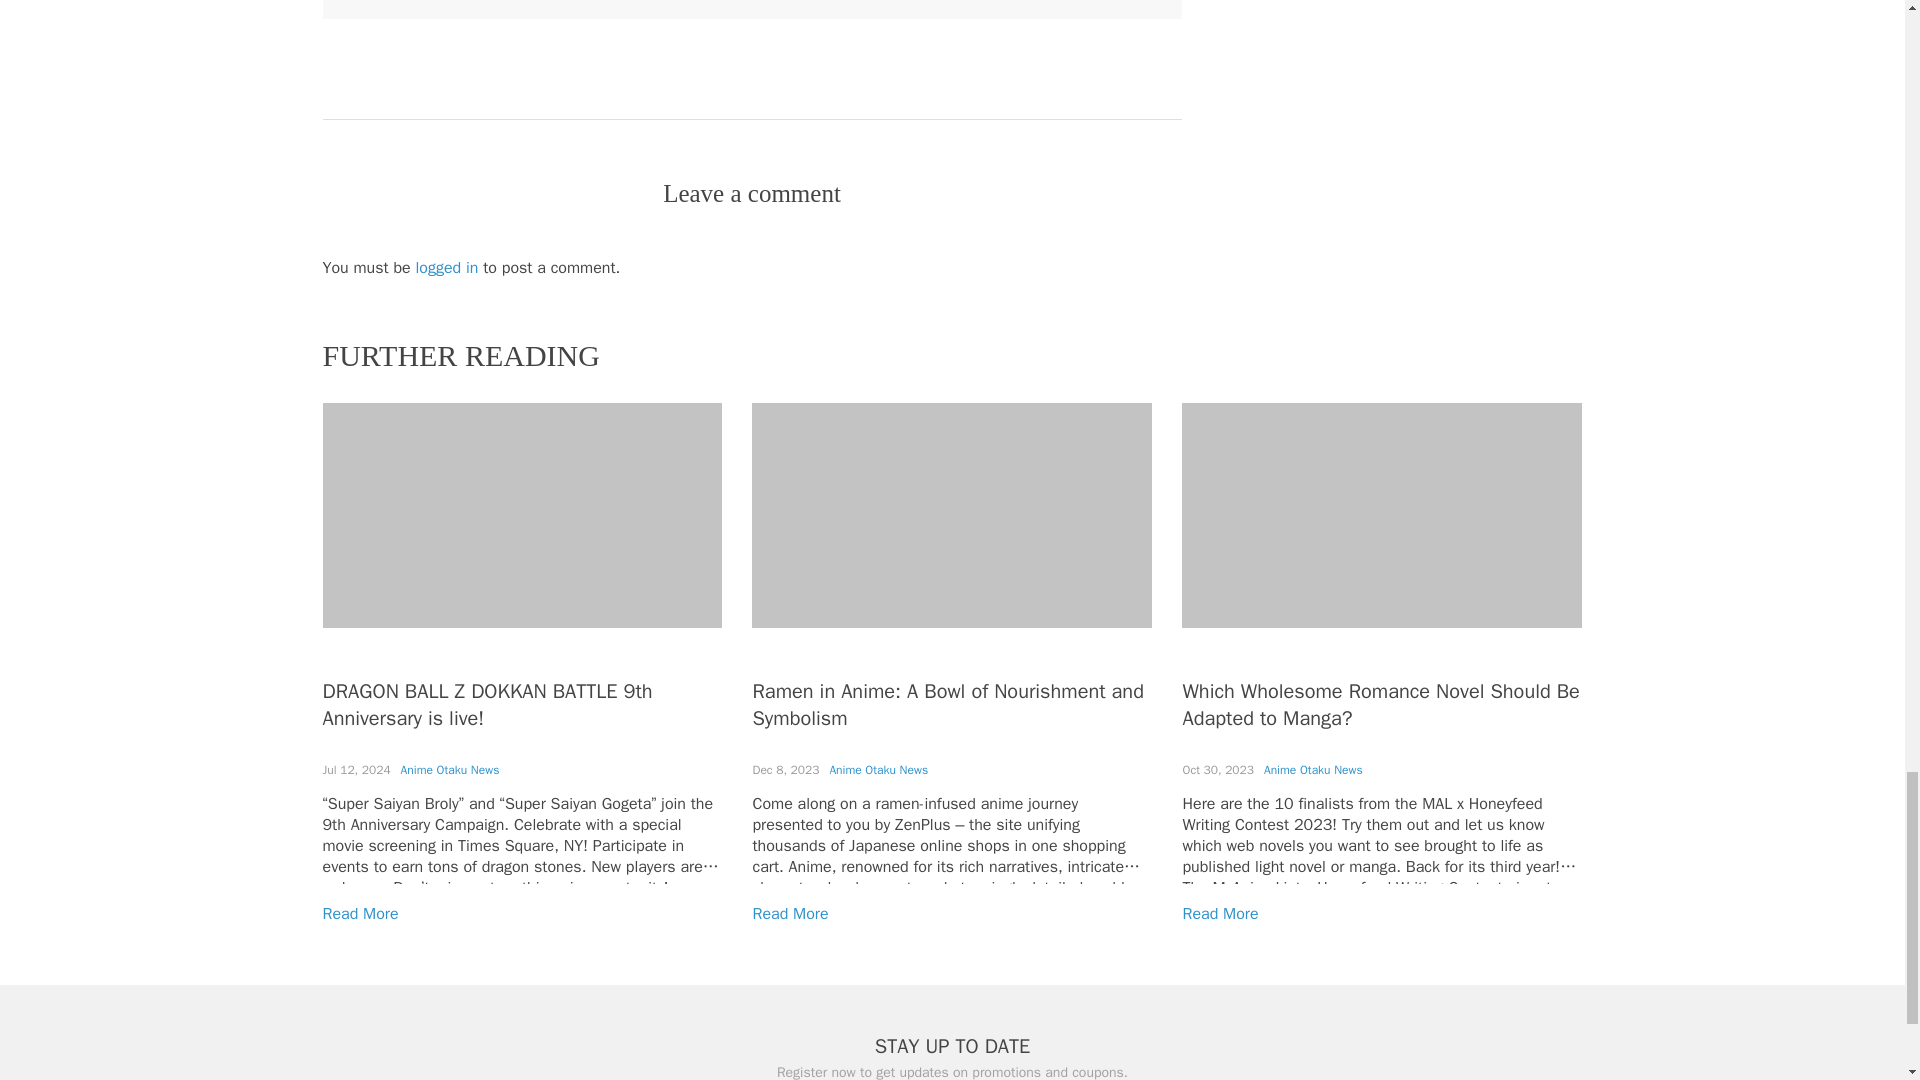 The height and width of the screenshot is (1080, 1920). What do you see at coordinates (487, 705) in the screenshot?
I see `DRAGON BALL Z DOKKAN BATTLE 9th Anniversary is live!` at bounding box center [487, 705].